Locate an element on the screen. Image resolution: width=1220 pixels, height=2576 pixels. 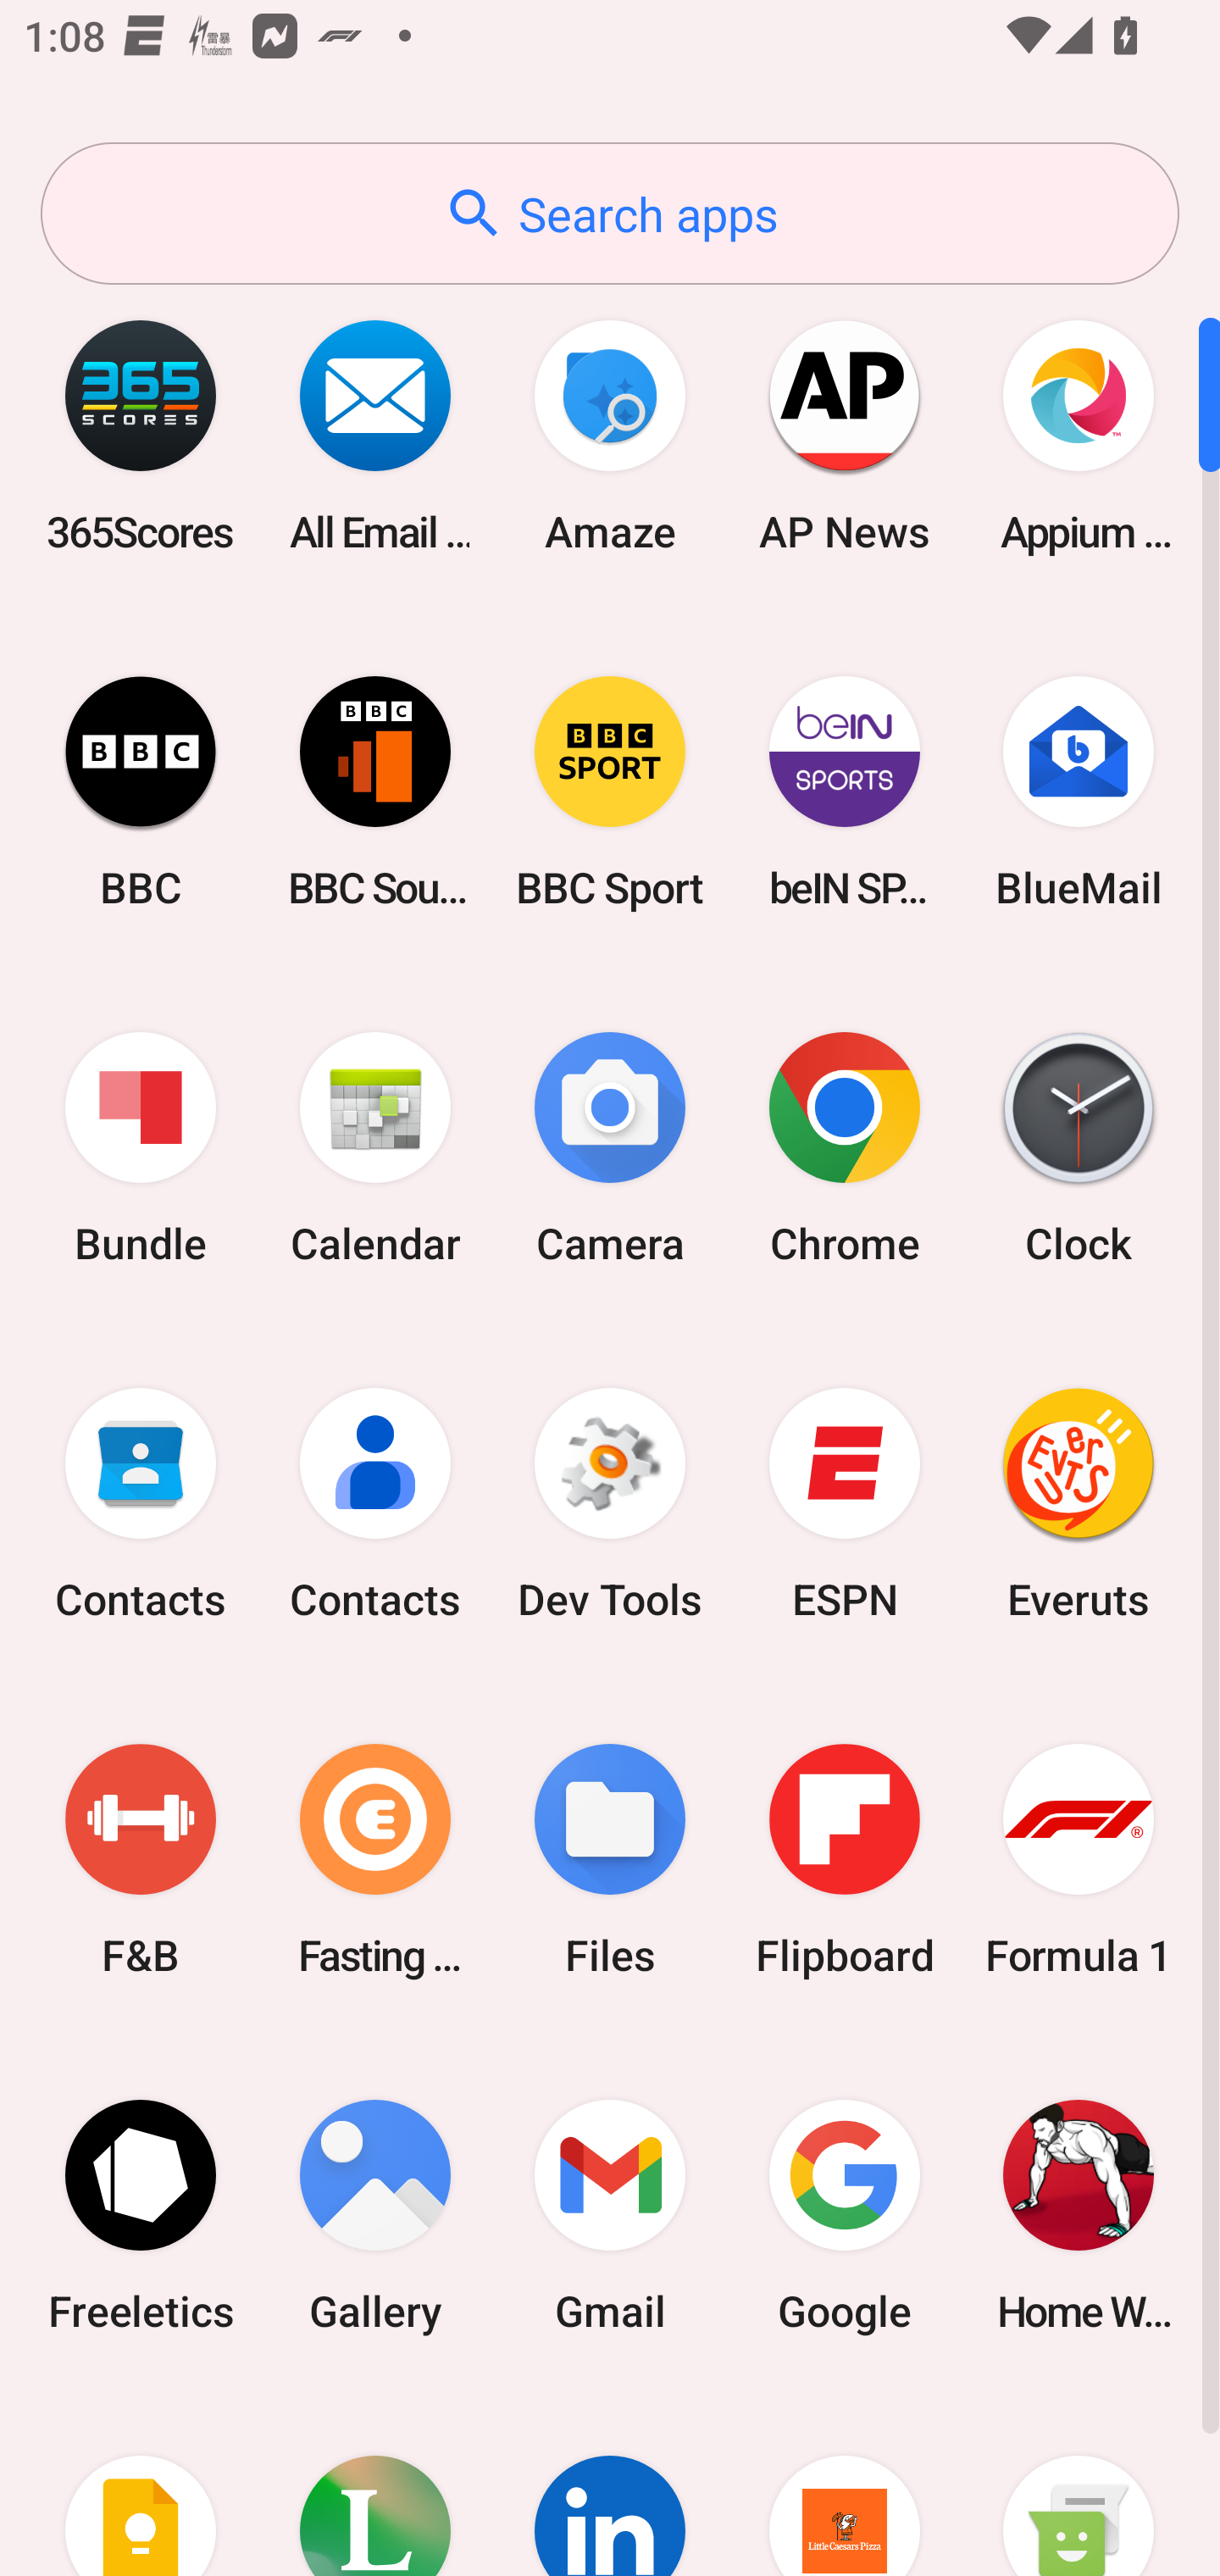
Formula 1 is located at coordinates (1079, 1859).